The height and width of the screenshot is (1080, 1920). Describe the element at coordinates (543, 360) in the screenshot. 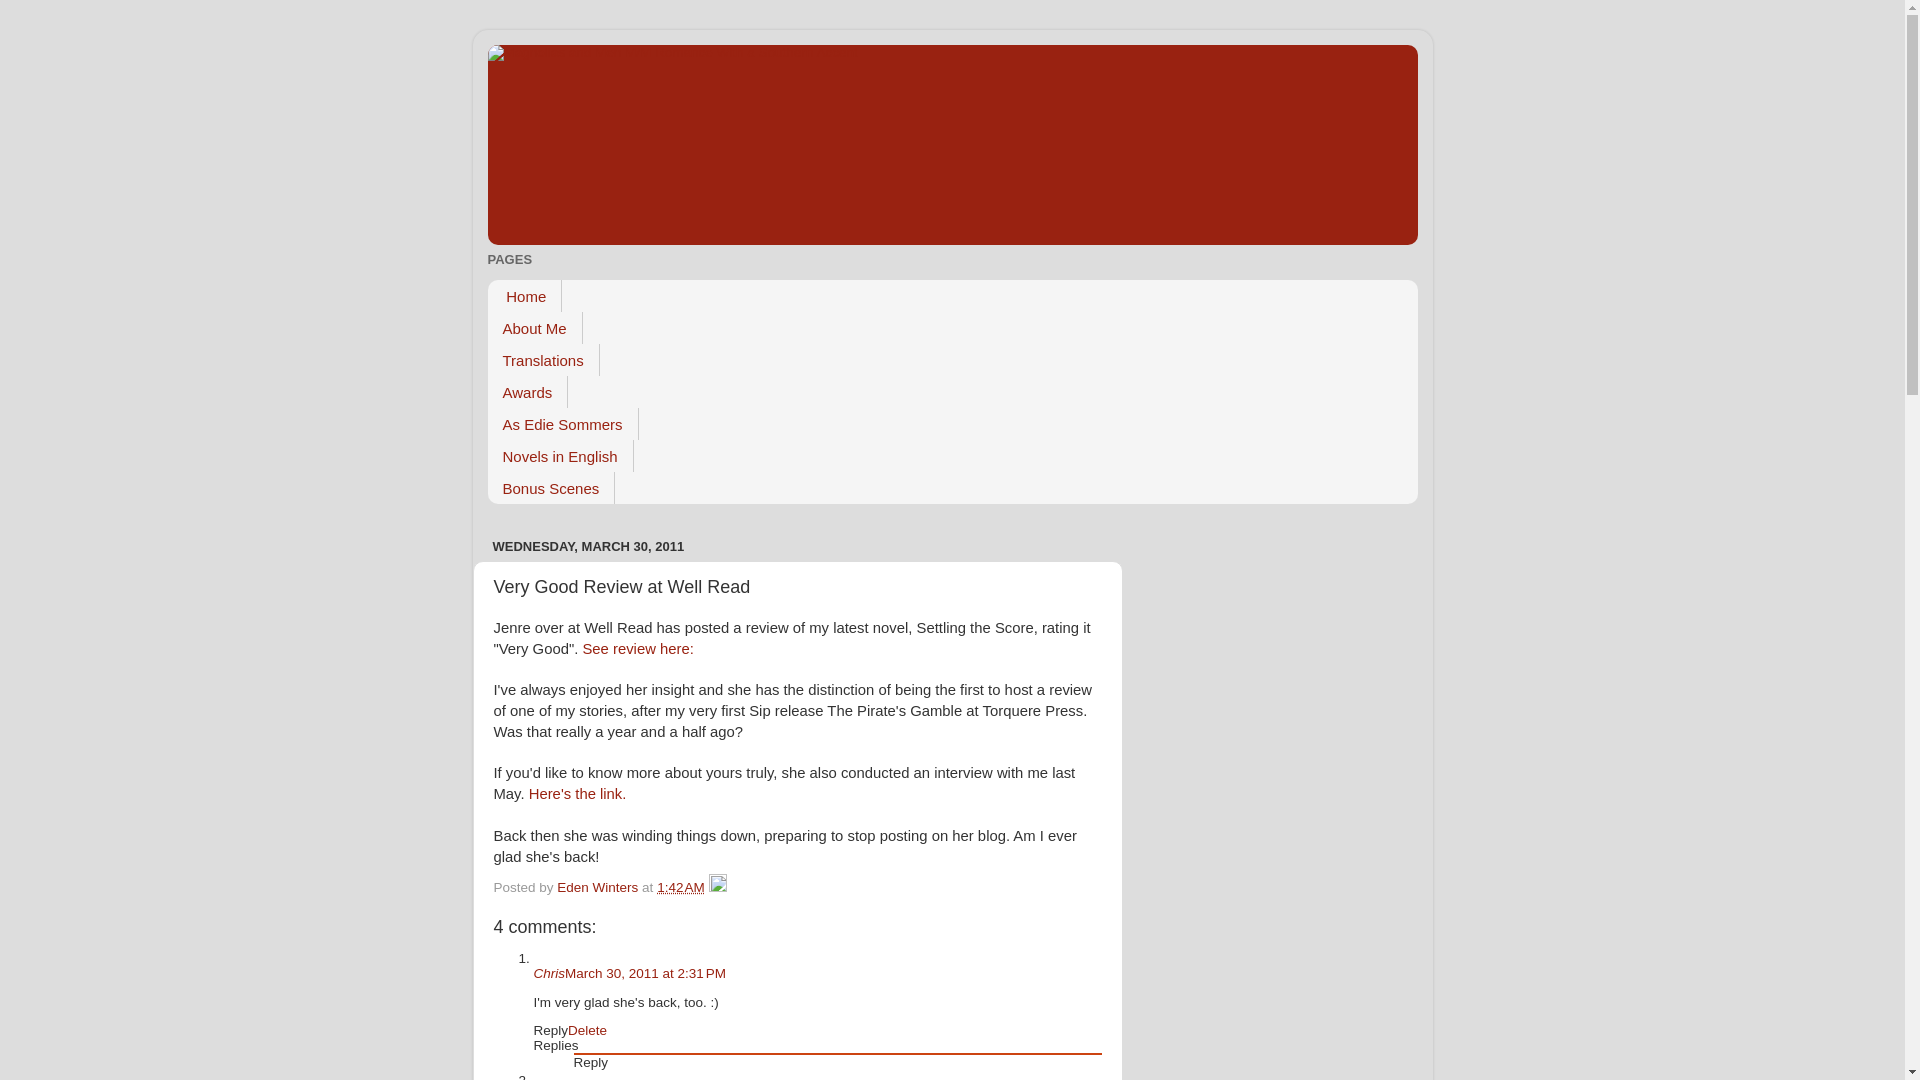

I see `Translations` at that location.